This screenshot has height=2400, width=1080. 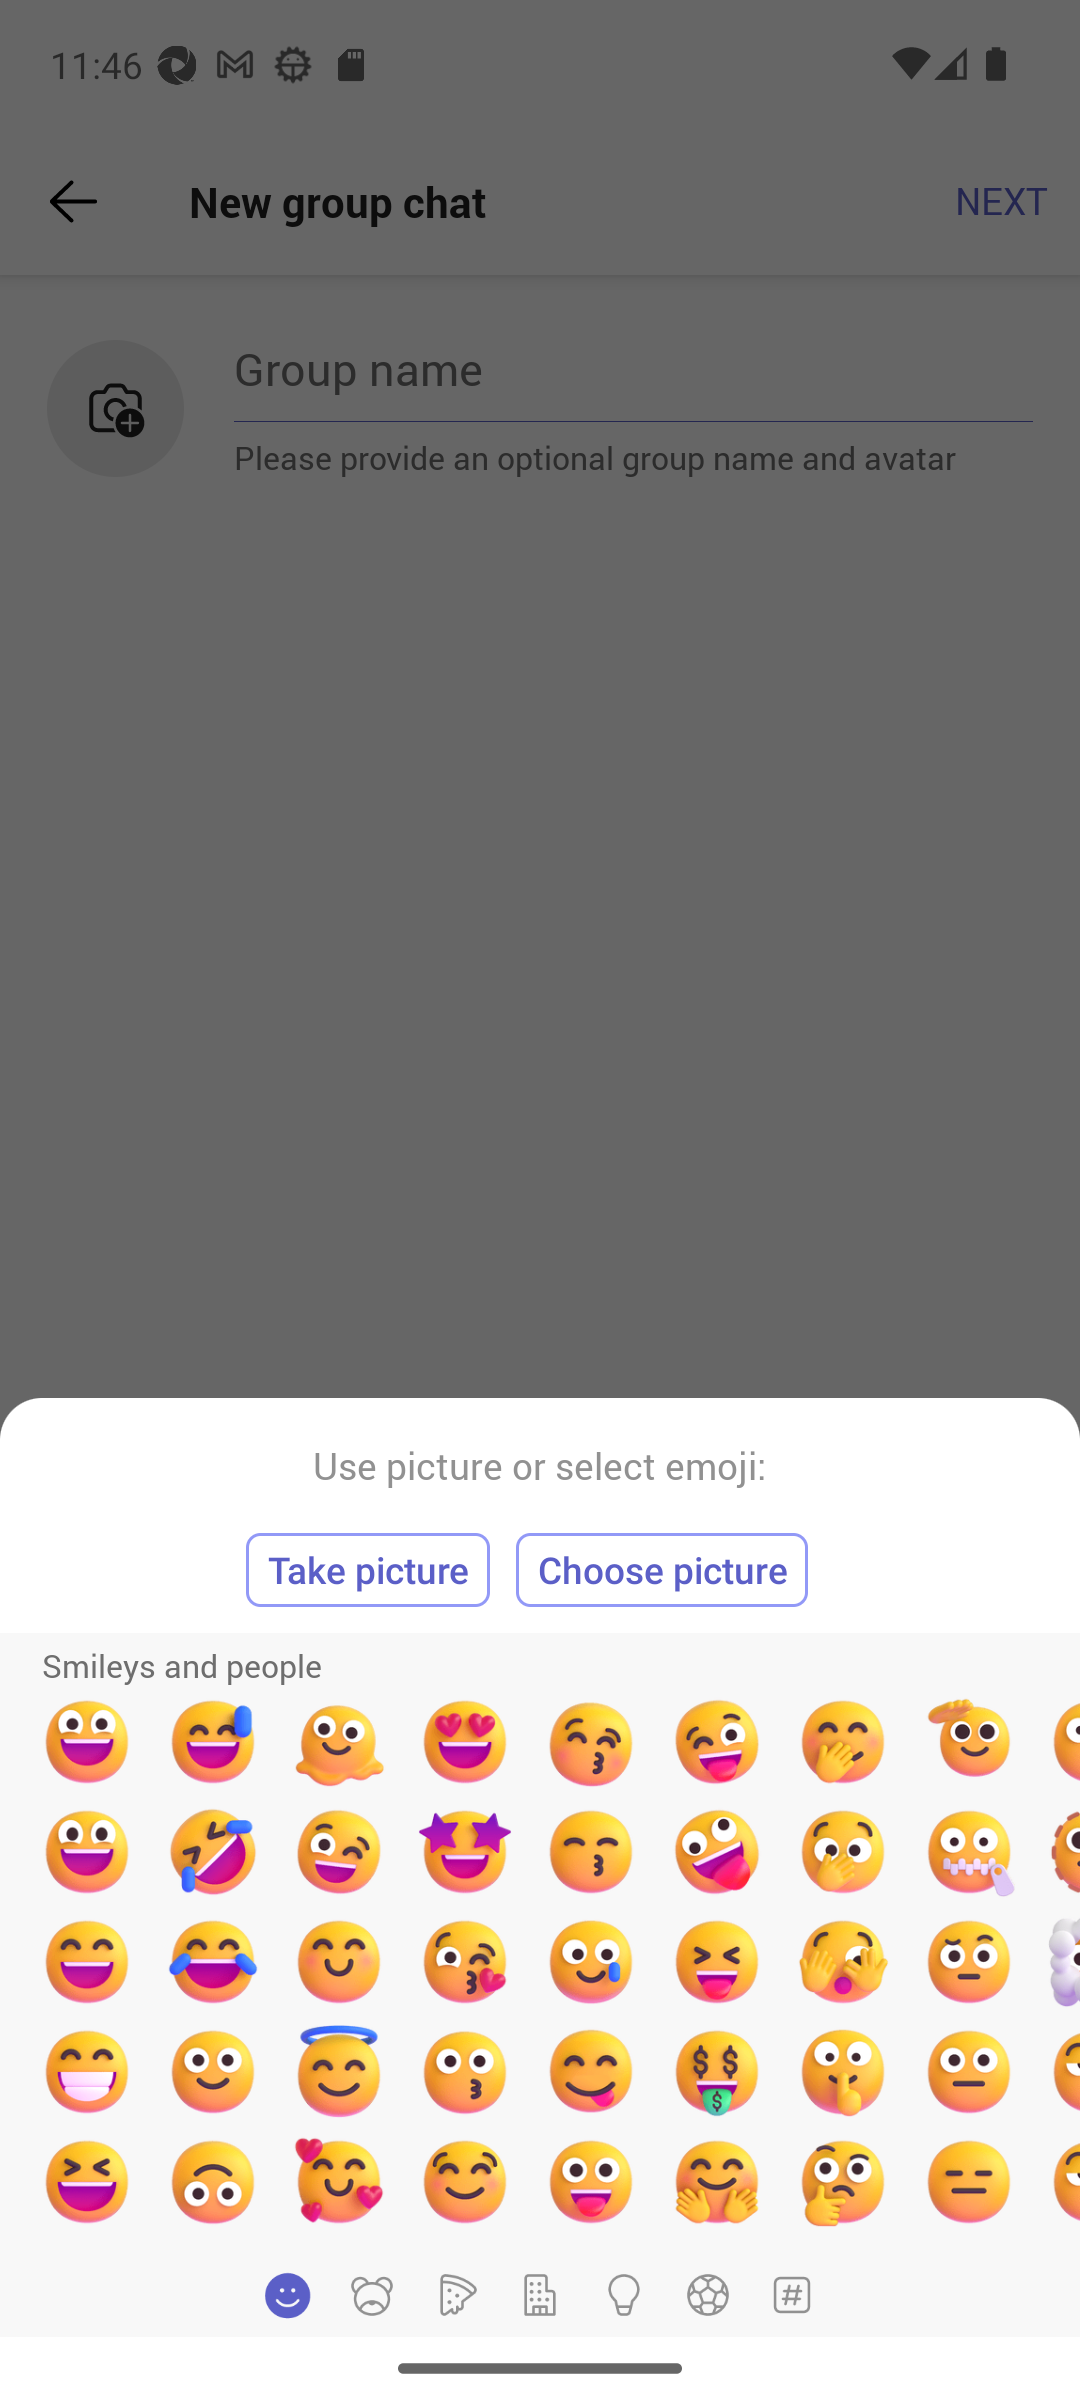 I want to click on Objects, not selected, so click(x=624, y=2295).